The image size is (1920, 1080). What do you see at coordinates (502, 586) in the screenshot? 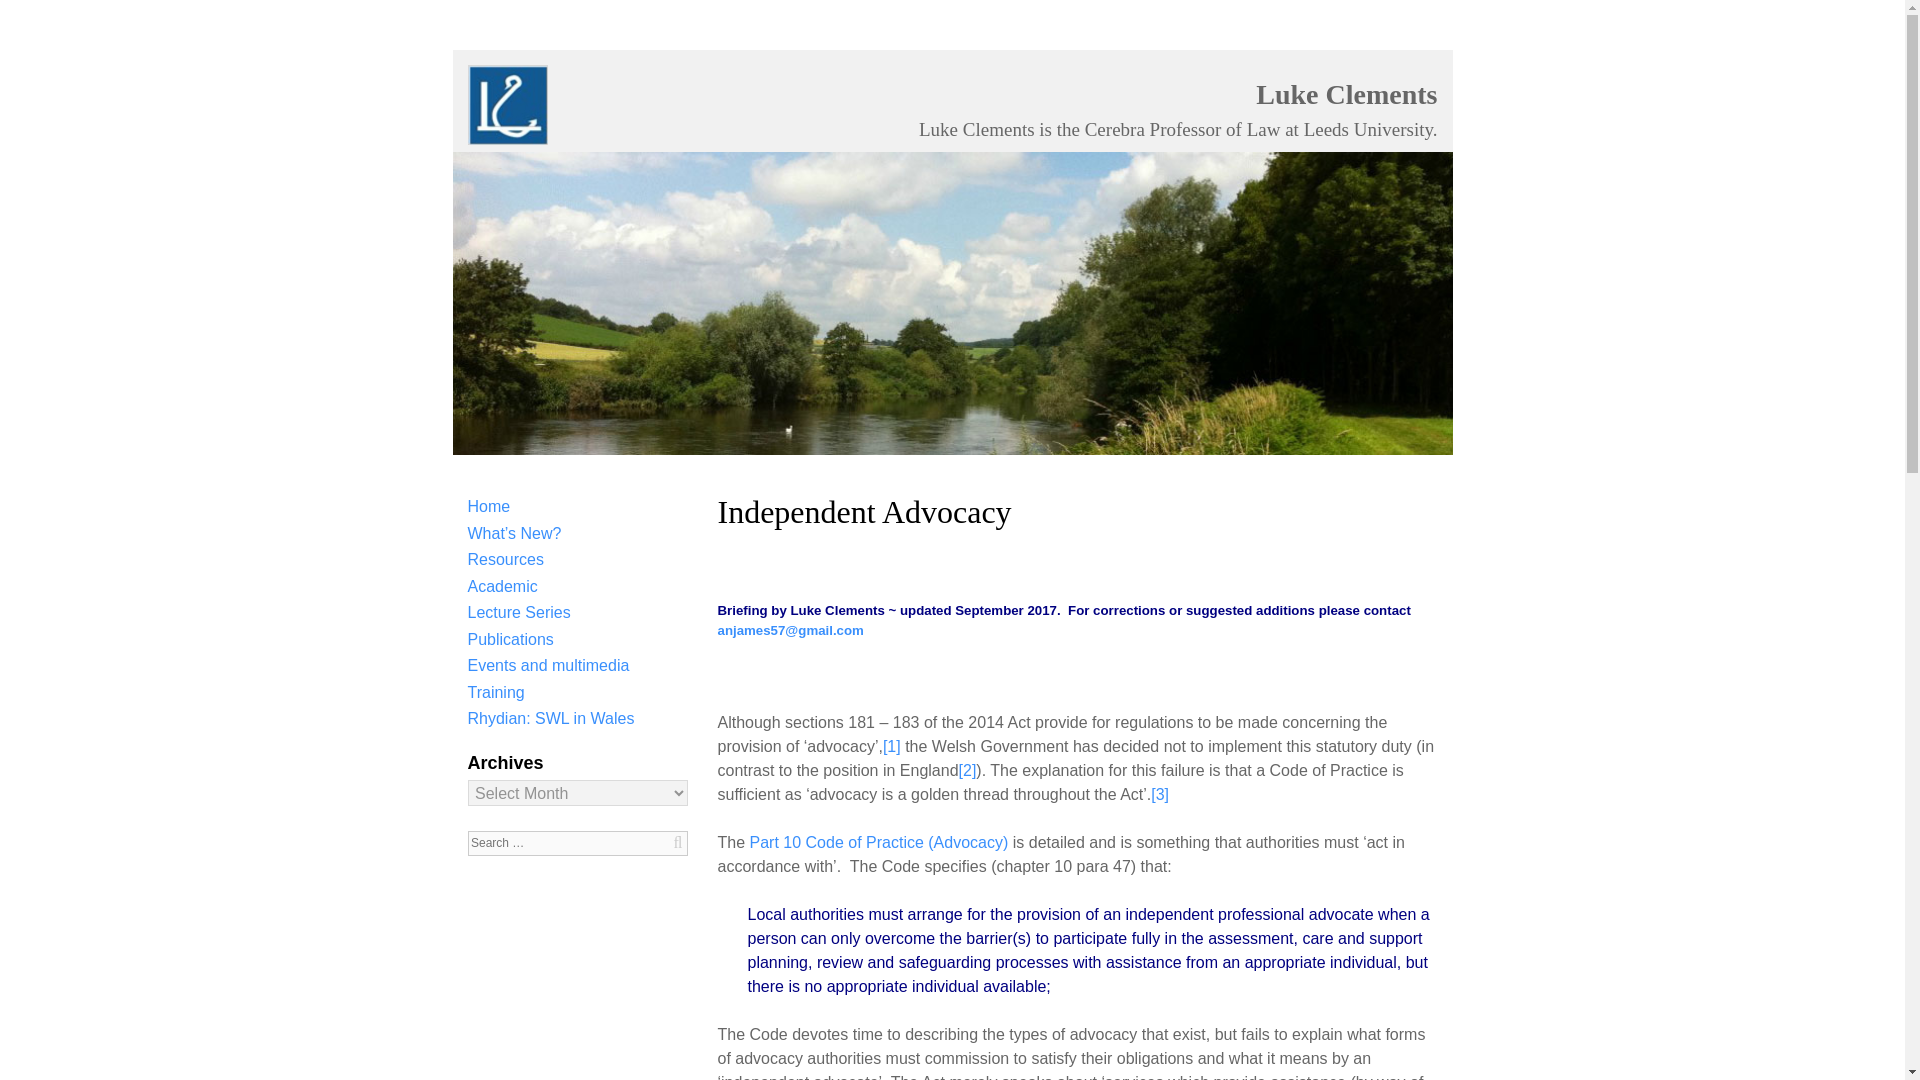
I see `Academic` at bounding box center [502, 586].